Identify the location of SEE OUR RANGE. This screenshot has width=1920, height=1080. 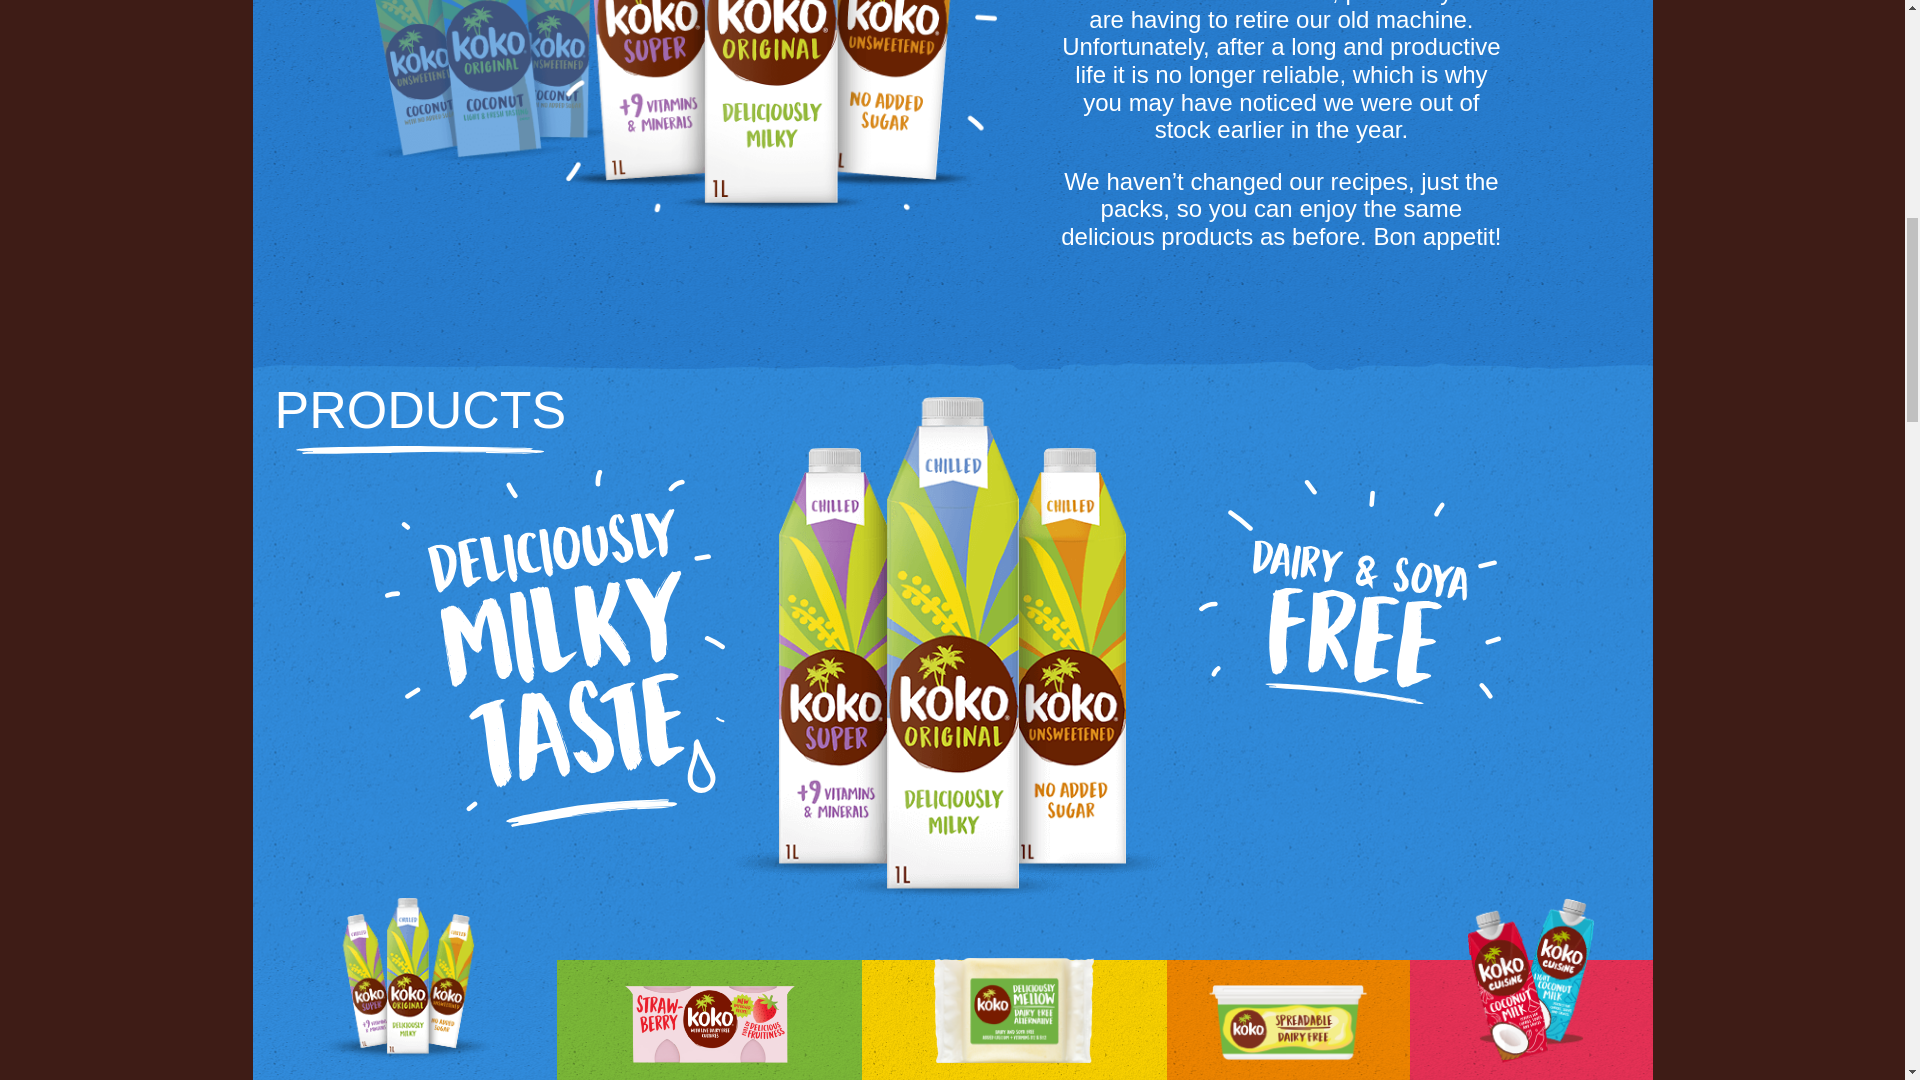
(1349, 788).